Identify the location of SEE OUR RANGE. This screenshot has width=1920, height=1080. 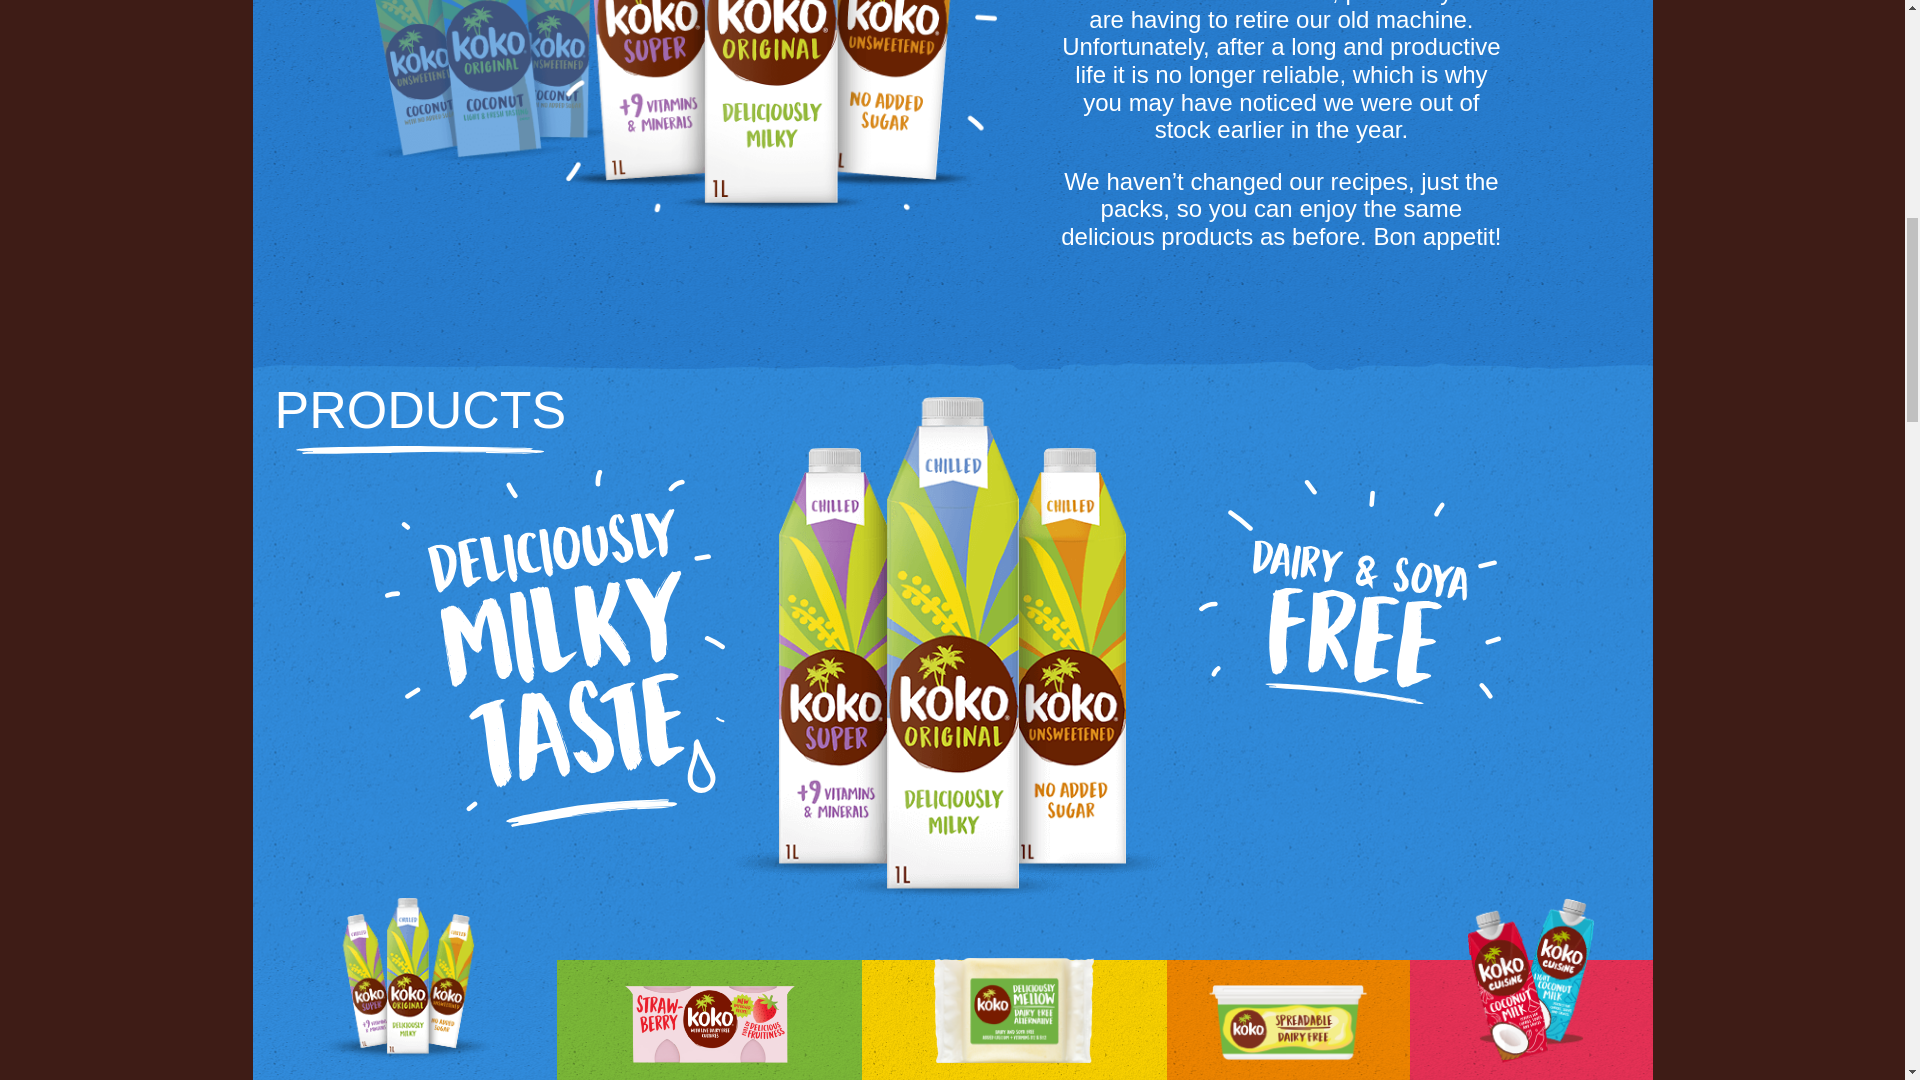
(1349, 788).